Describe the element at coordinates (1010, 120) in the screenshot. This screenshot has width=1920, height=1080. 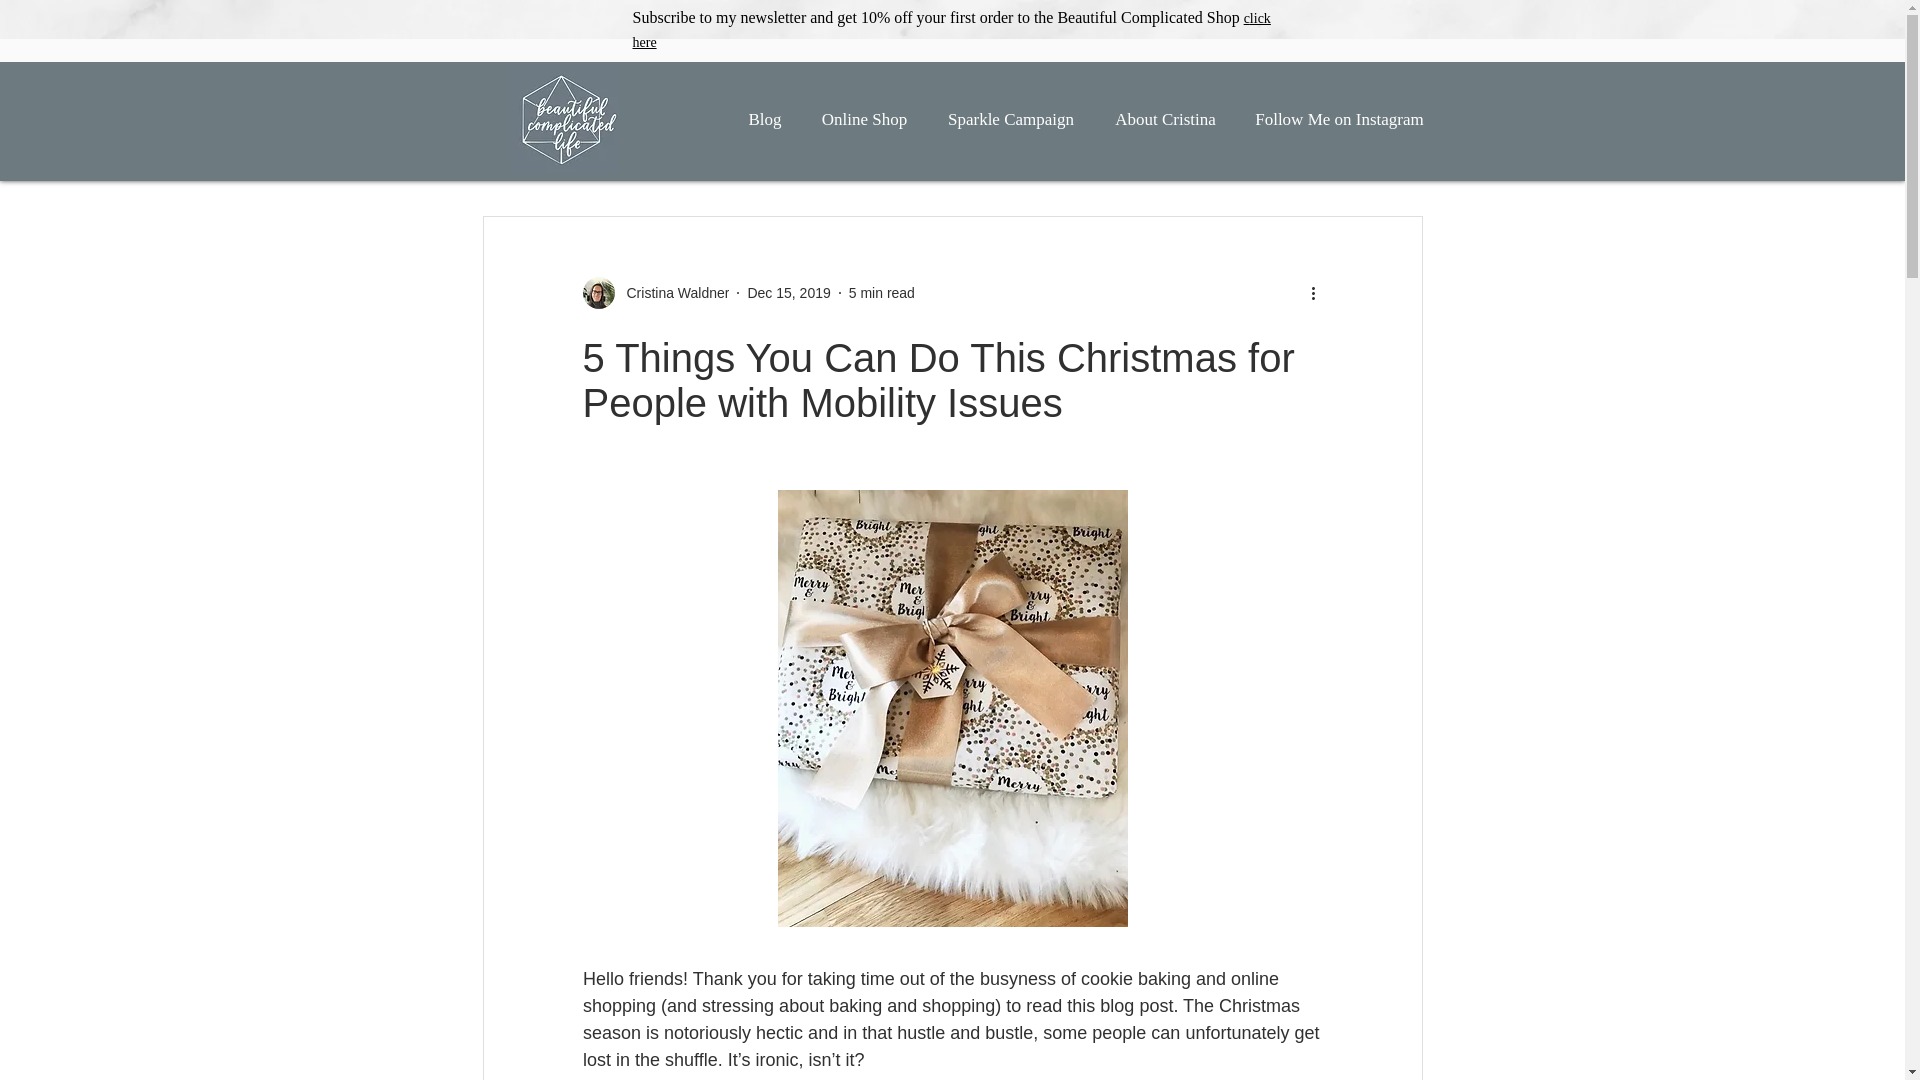
I see `Sparkle Campaign` at that location.